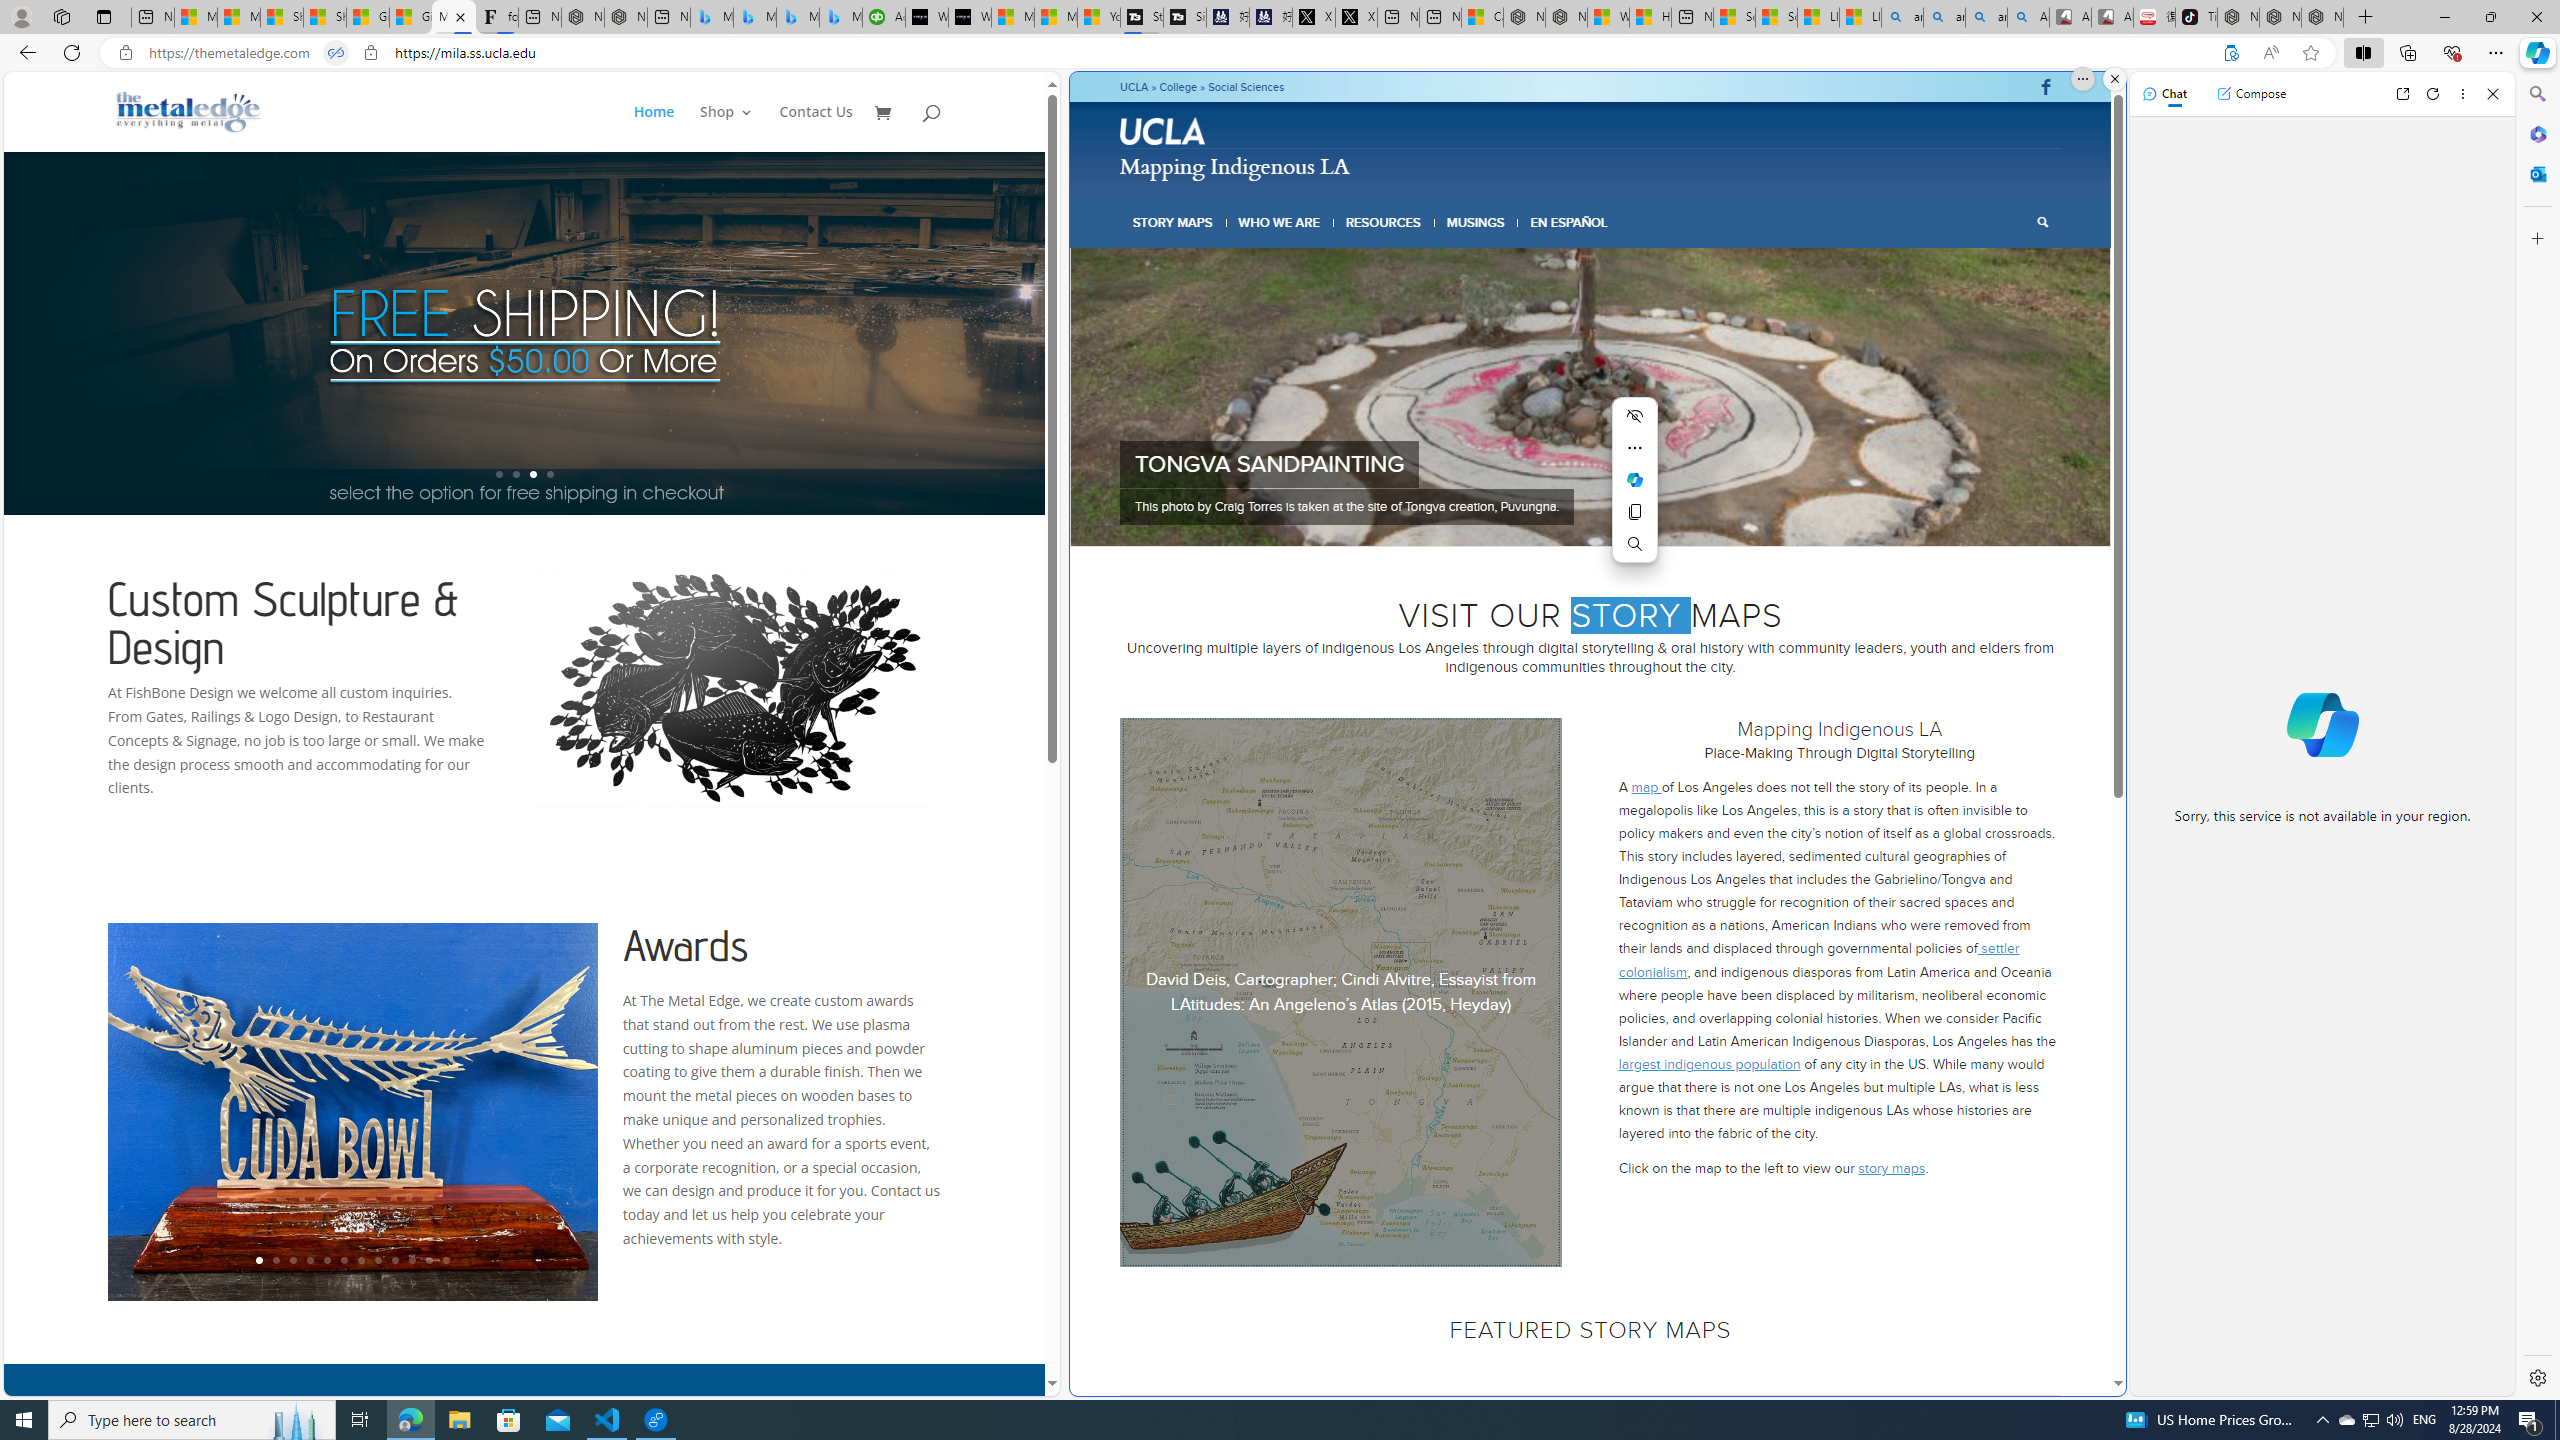 This screenshot has height=1440, width=2560. What do you see at coordinates (1012, 17) in the screenshot?
I see `Microsoft Start Sports` at bounding box center [1012, 17].